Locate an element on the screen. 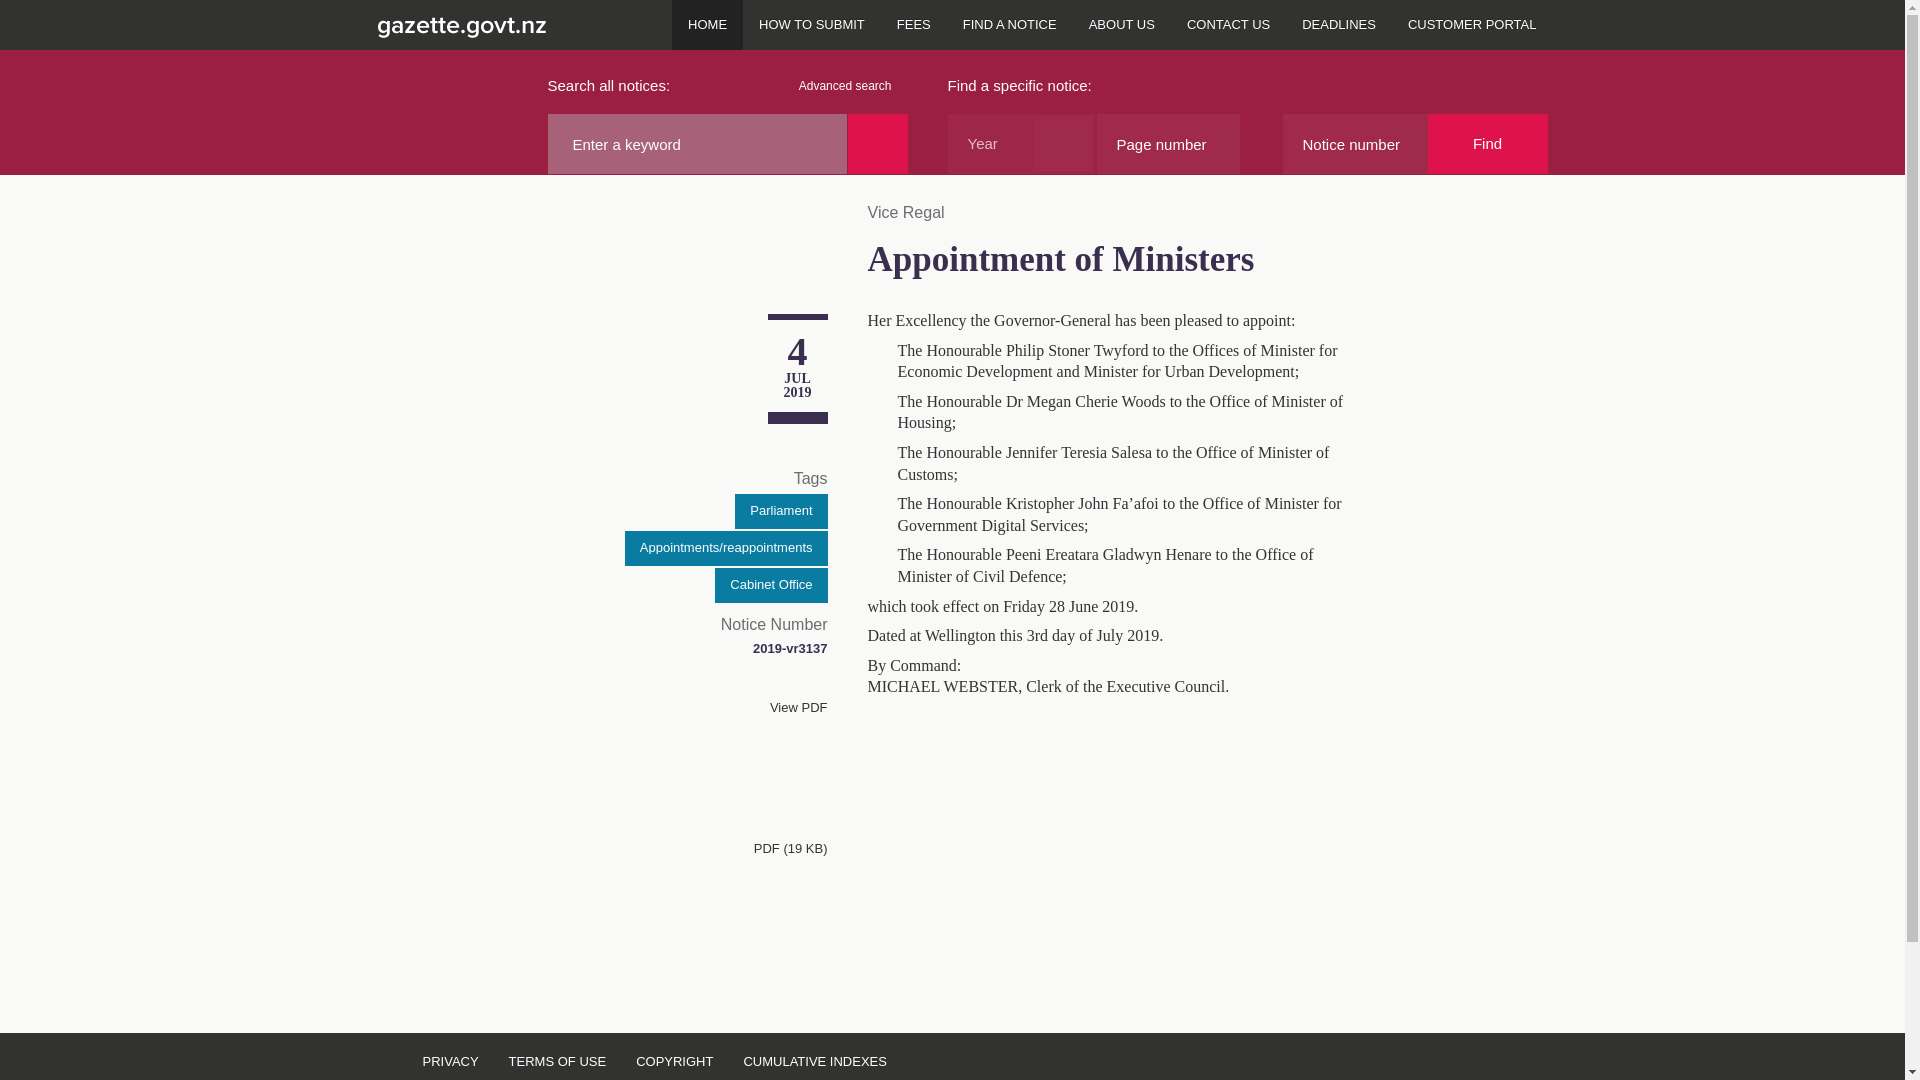 This screenshot has height=1080, width=1920. CUMULATIVE INDEXES is located at coordinates (814, 1056).